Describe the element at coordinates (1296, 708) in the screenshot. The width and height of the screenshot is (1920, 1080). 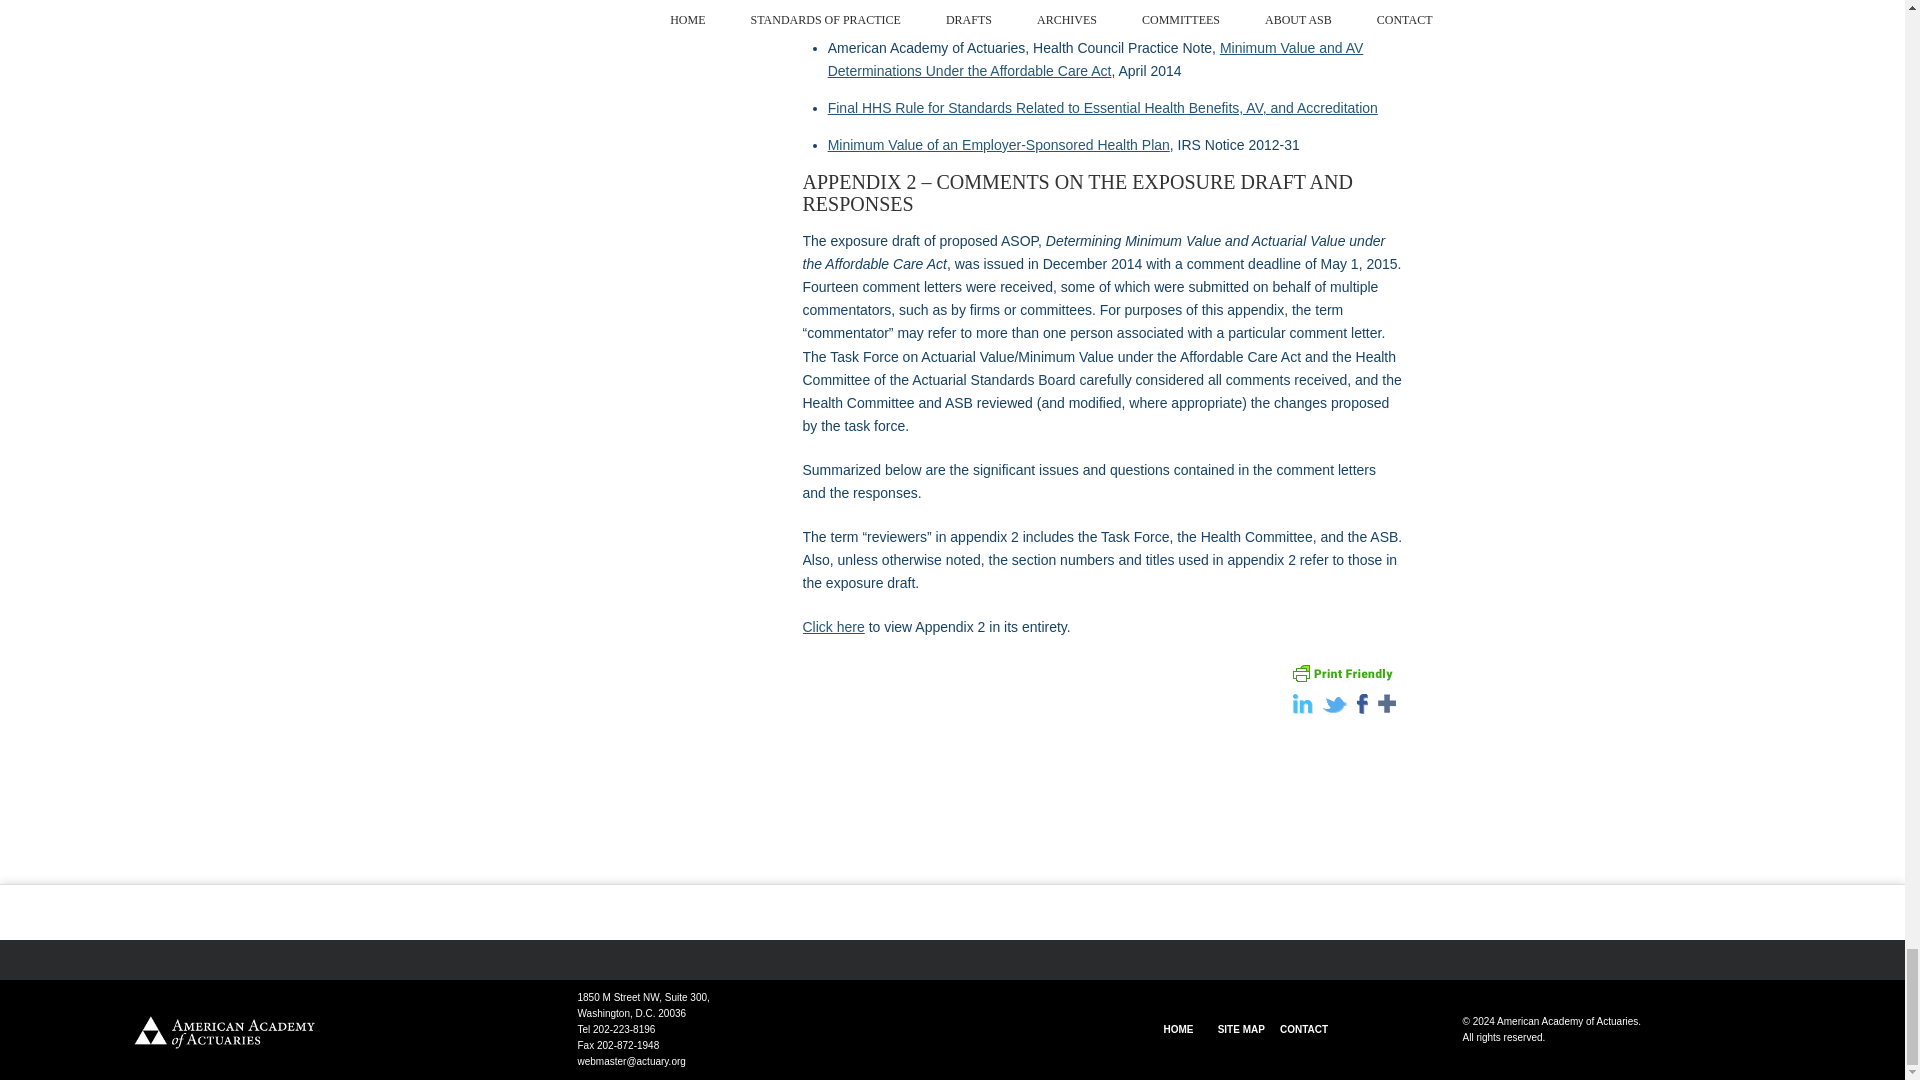
I see `LinkedIn` at that location.